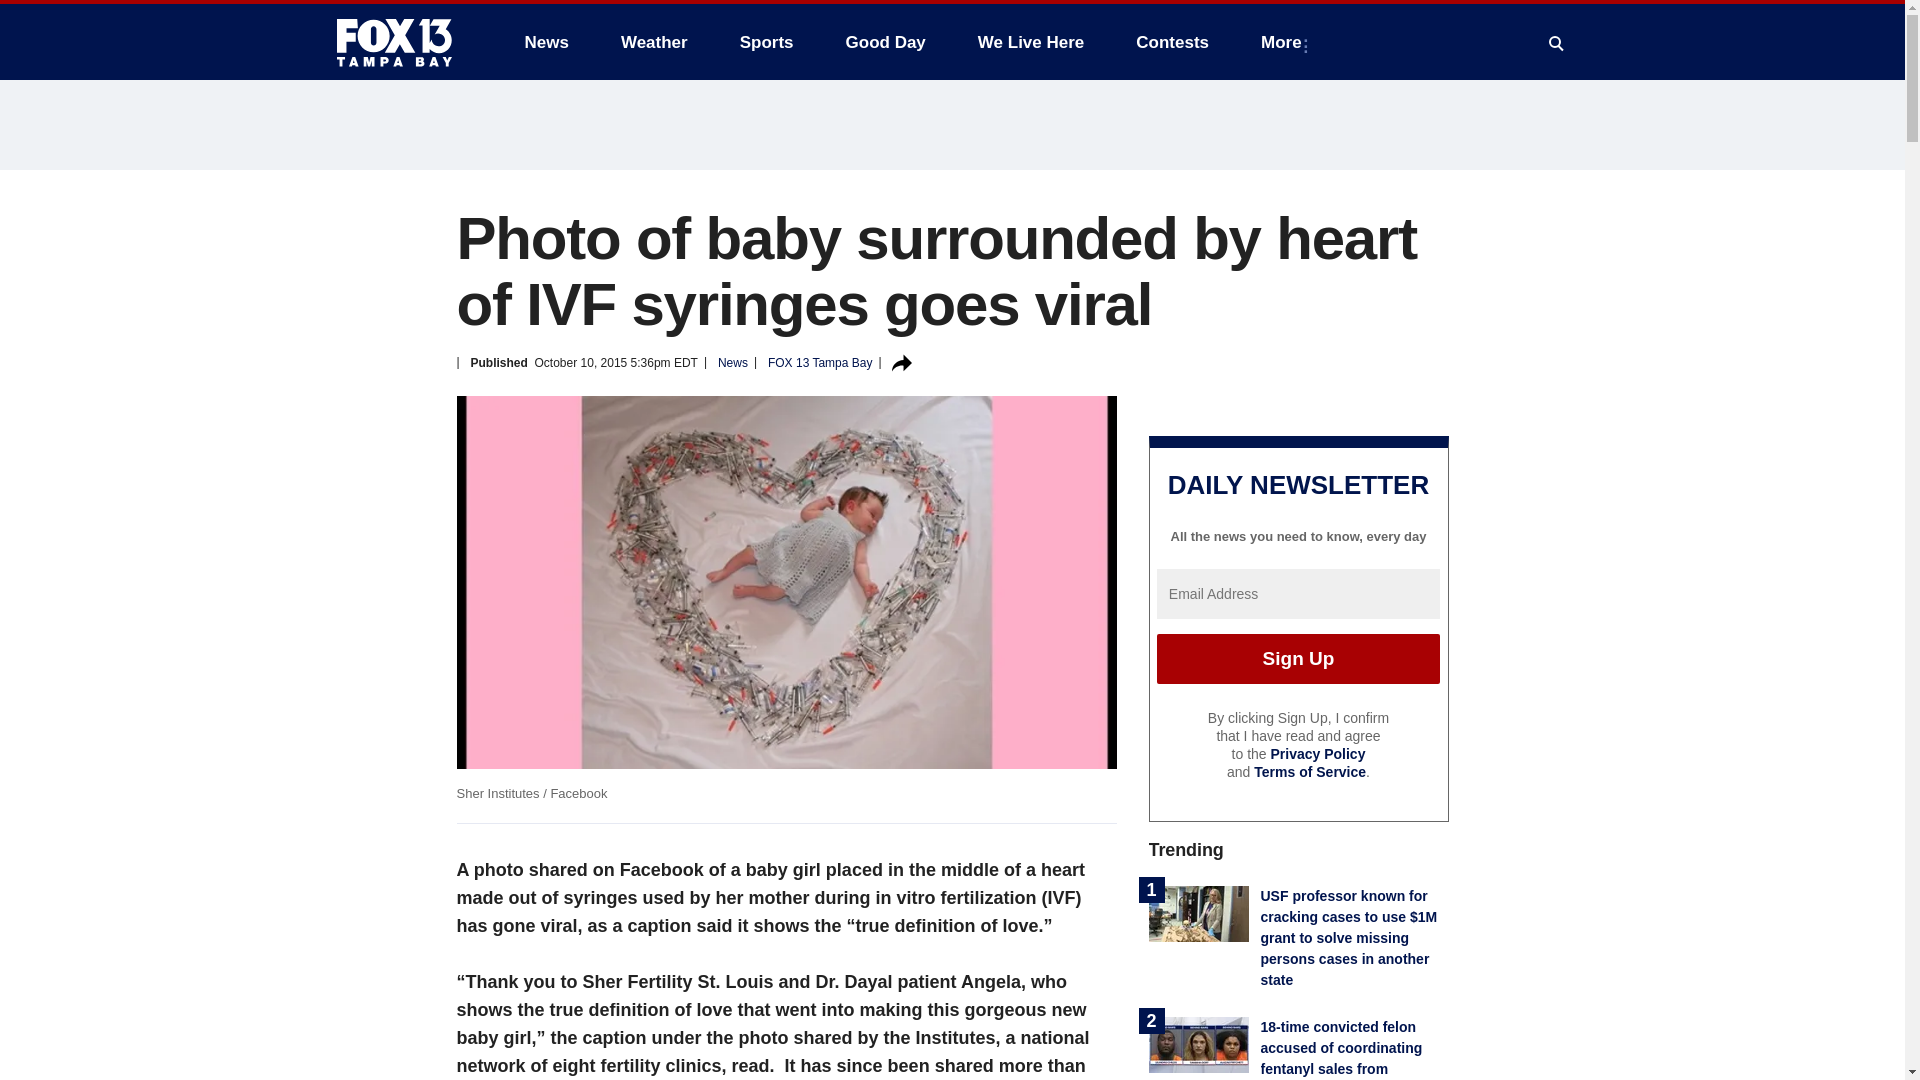  I want to click on We Live Here, so click(1030, 42).